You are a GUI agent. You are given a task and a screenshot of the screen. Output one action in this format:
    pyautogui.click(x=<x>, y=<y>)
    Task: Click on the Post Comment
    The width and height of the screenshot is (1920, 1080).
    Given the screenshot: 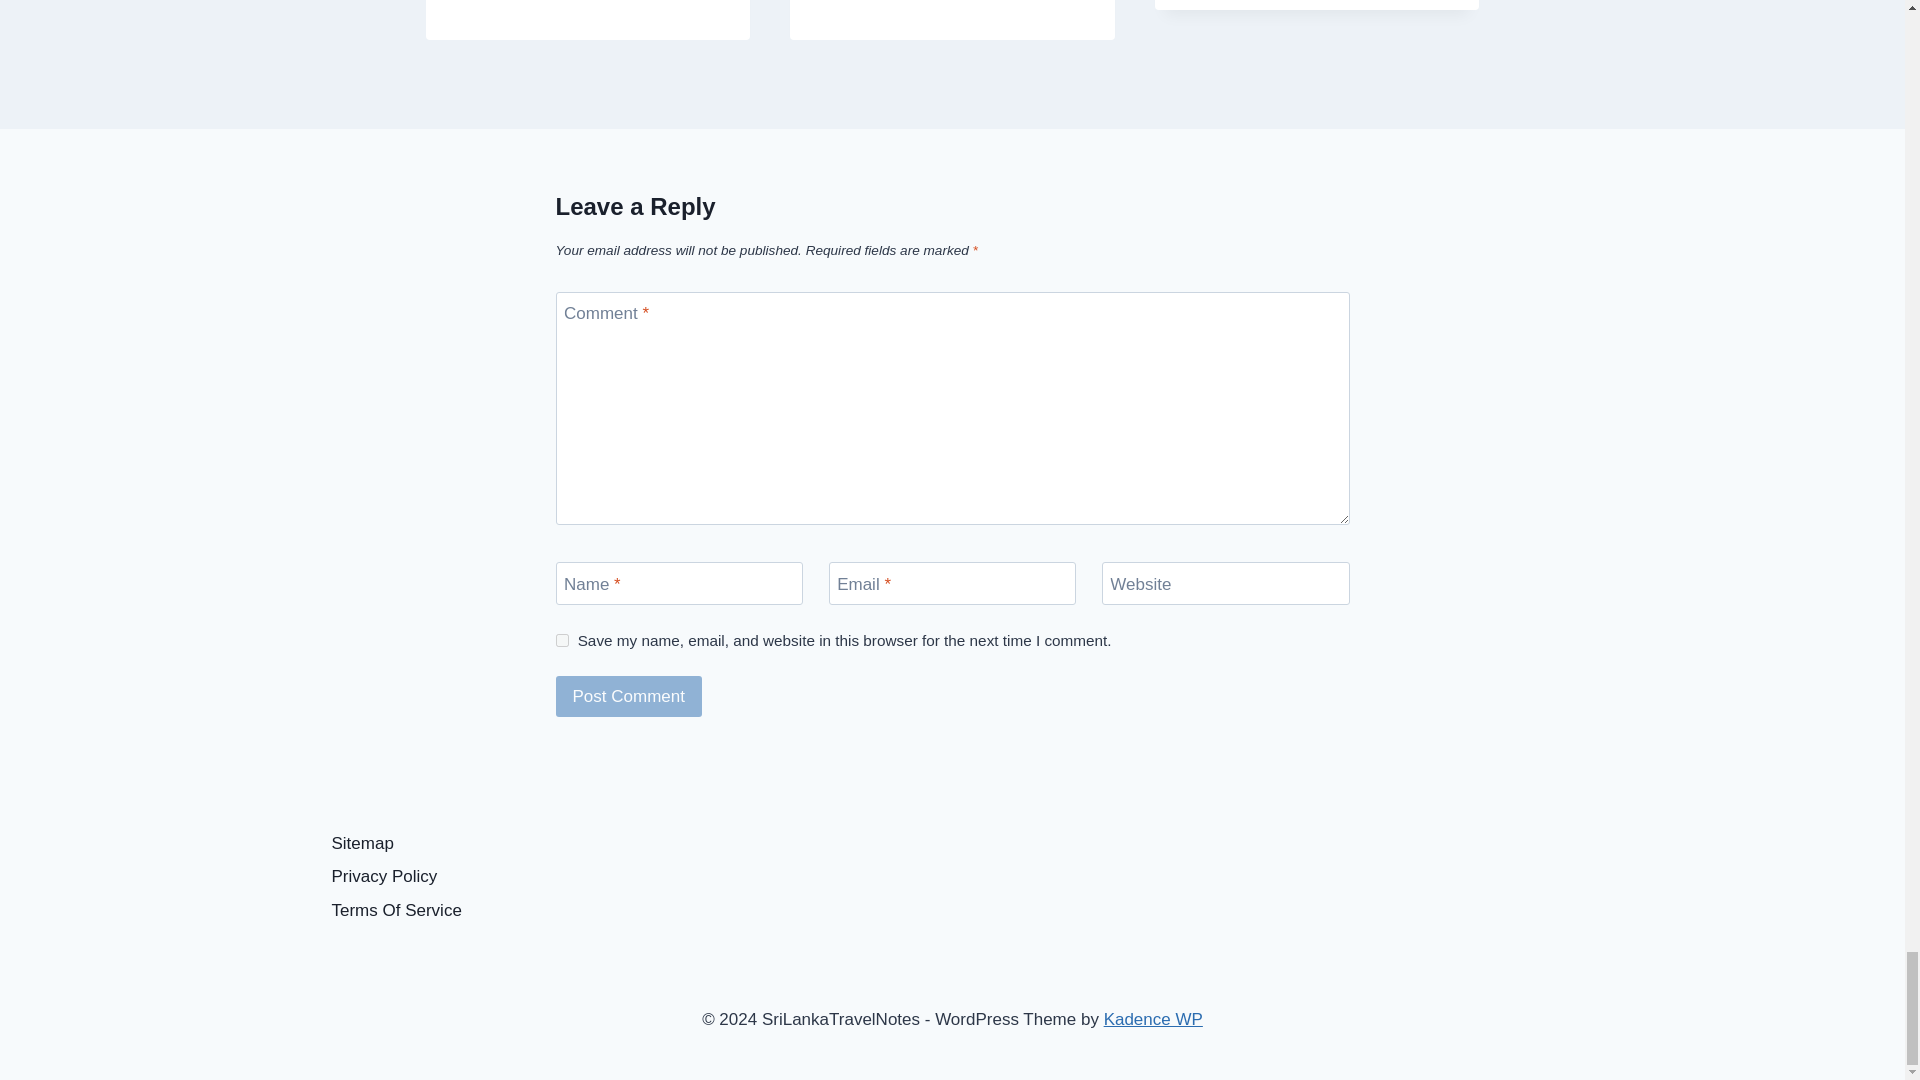 What is the action you would take?
    pyautogui.click(x=629, y=696)
    